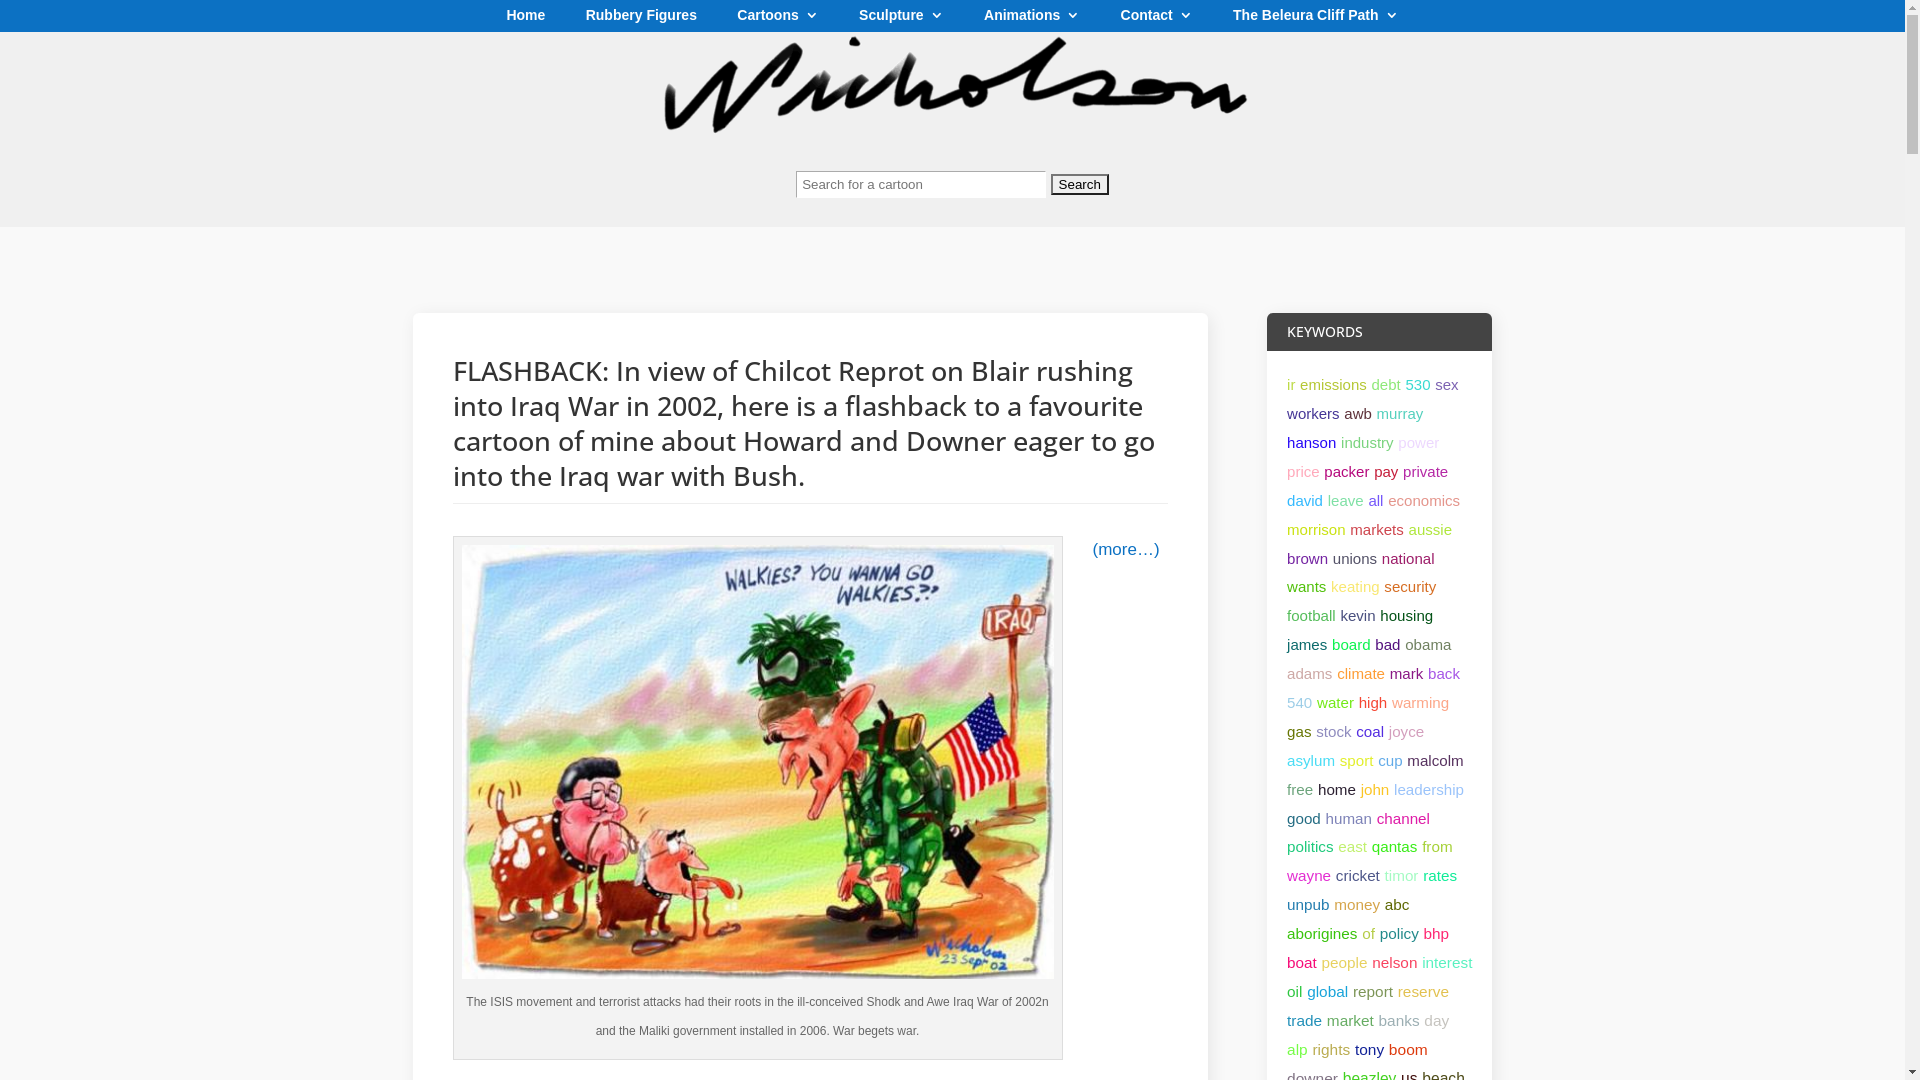 Image resolution: width=1920 pixels, height=1080 pixels. I want to click on keating, so click(1356, 586).